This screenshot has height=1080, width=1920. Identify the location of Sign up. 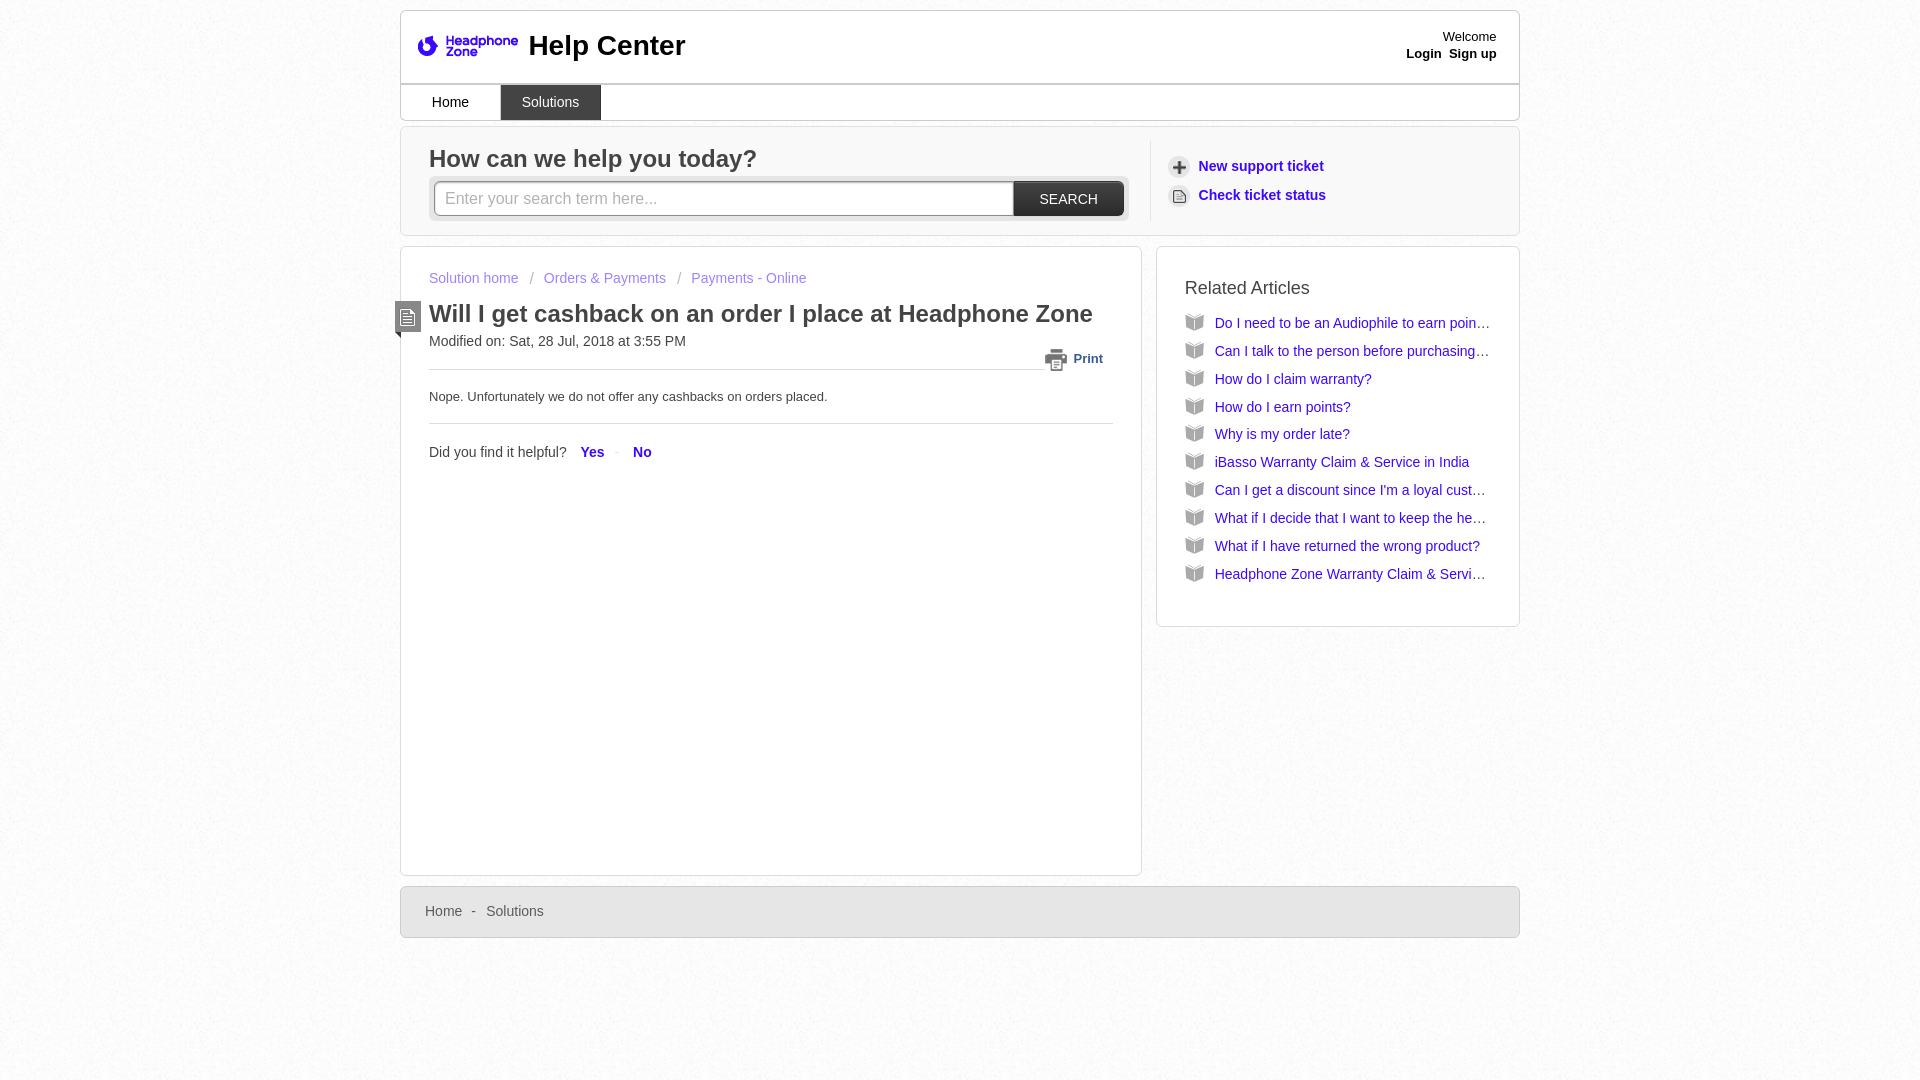
(1473, 53).